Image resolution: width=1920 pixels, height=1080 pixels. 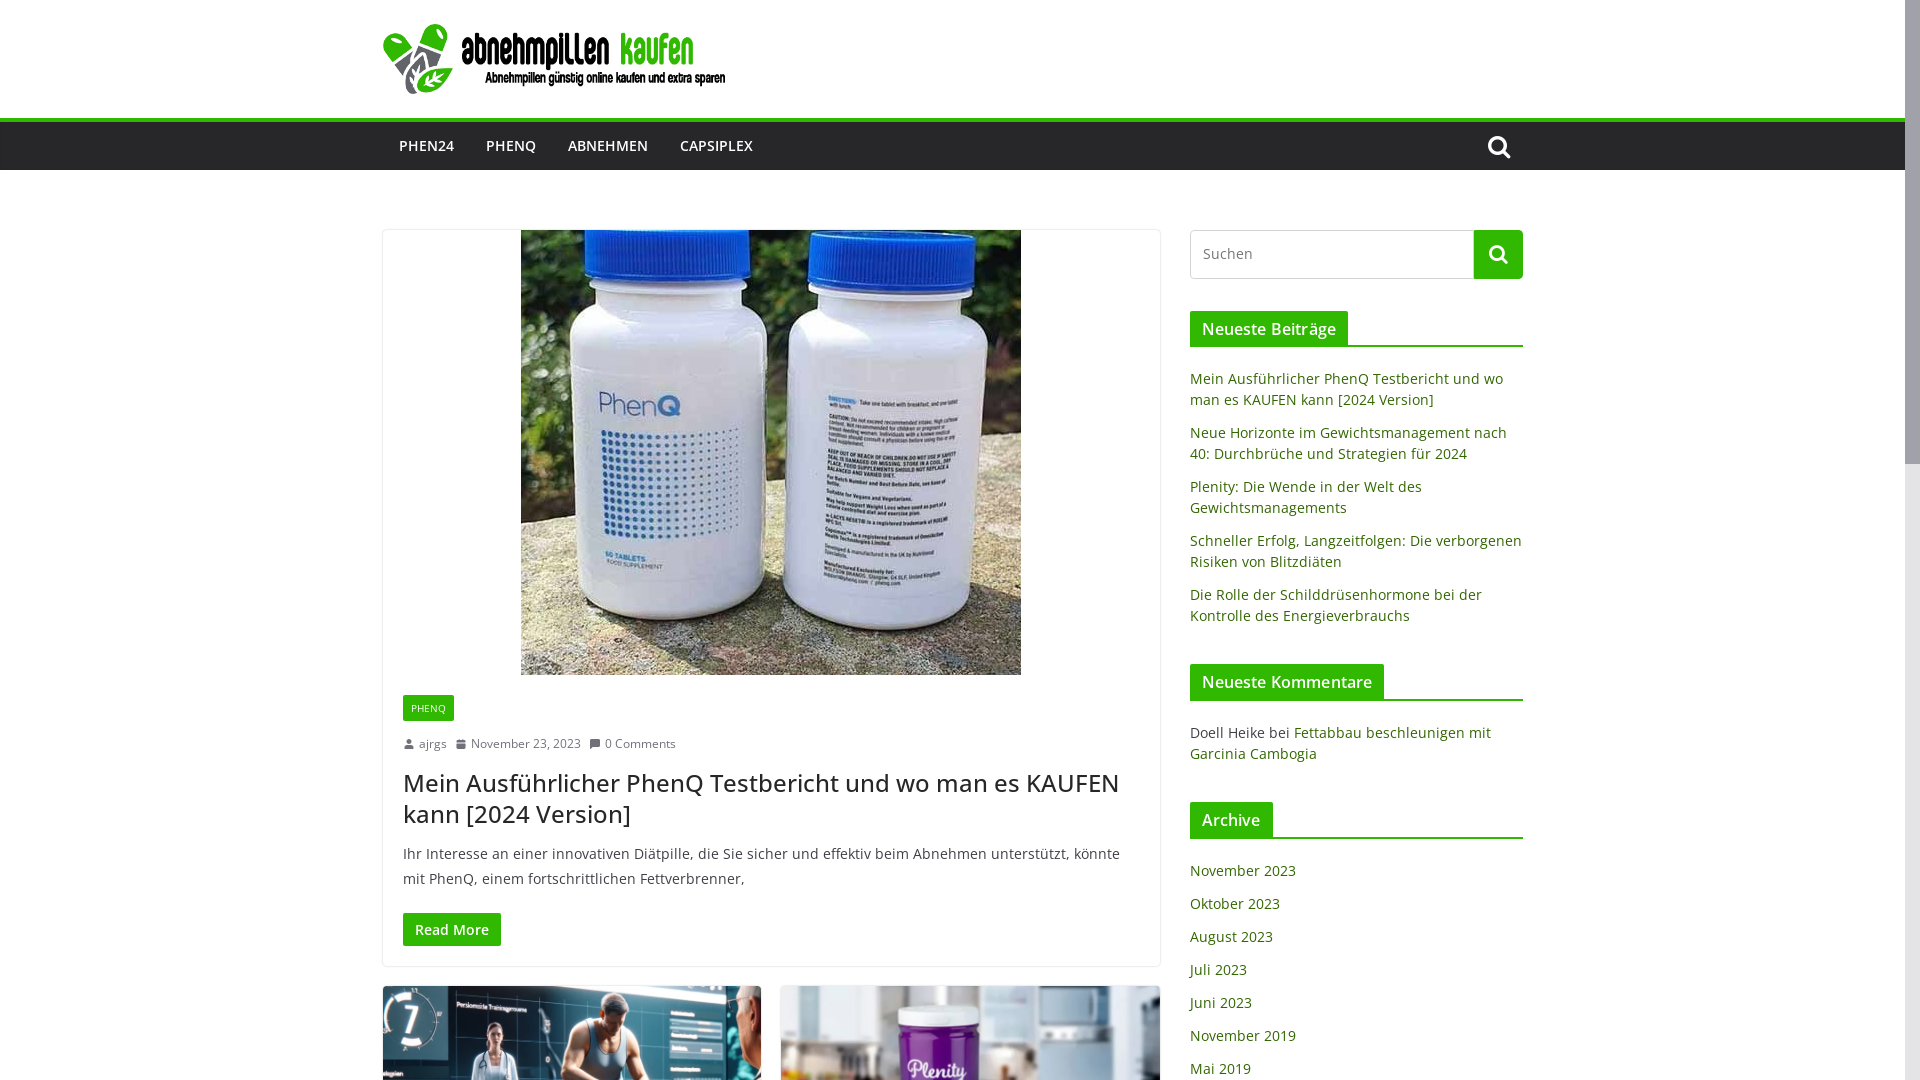 What do you see at coordinates (1243, 870) in the screenshot?
I see `November 2023` at bounding box center [1243, 870].